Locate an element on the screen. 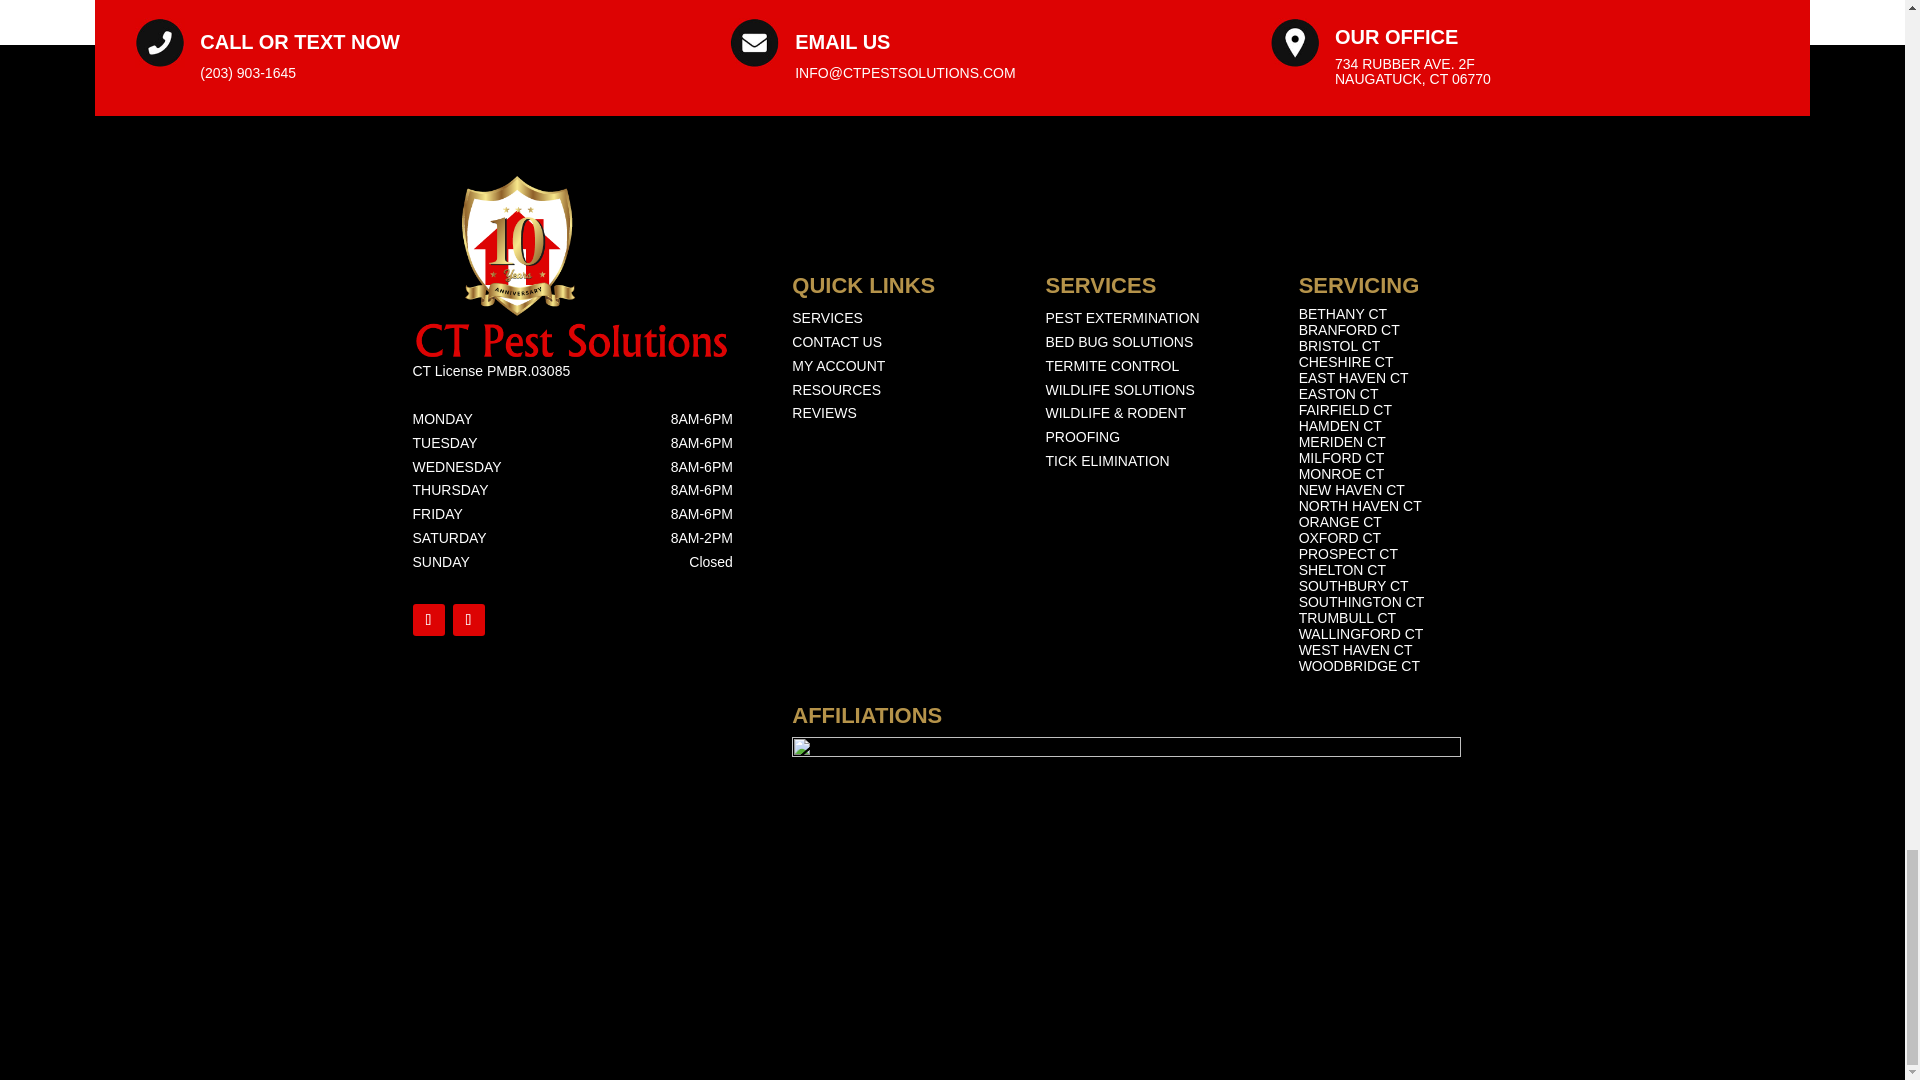 The height and width of the screenshot is (1080, 1920). Cheshire CT Pest Control is located at coordinates (1346, 363).